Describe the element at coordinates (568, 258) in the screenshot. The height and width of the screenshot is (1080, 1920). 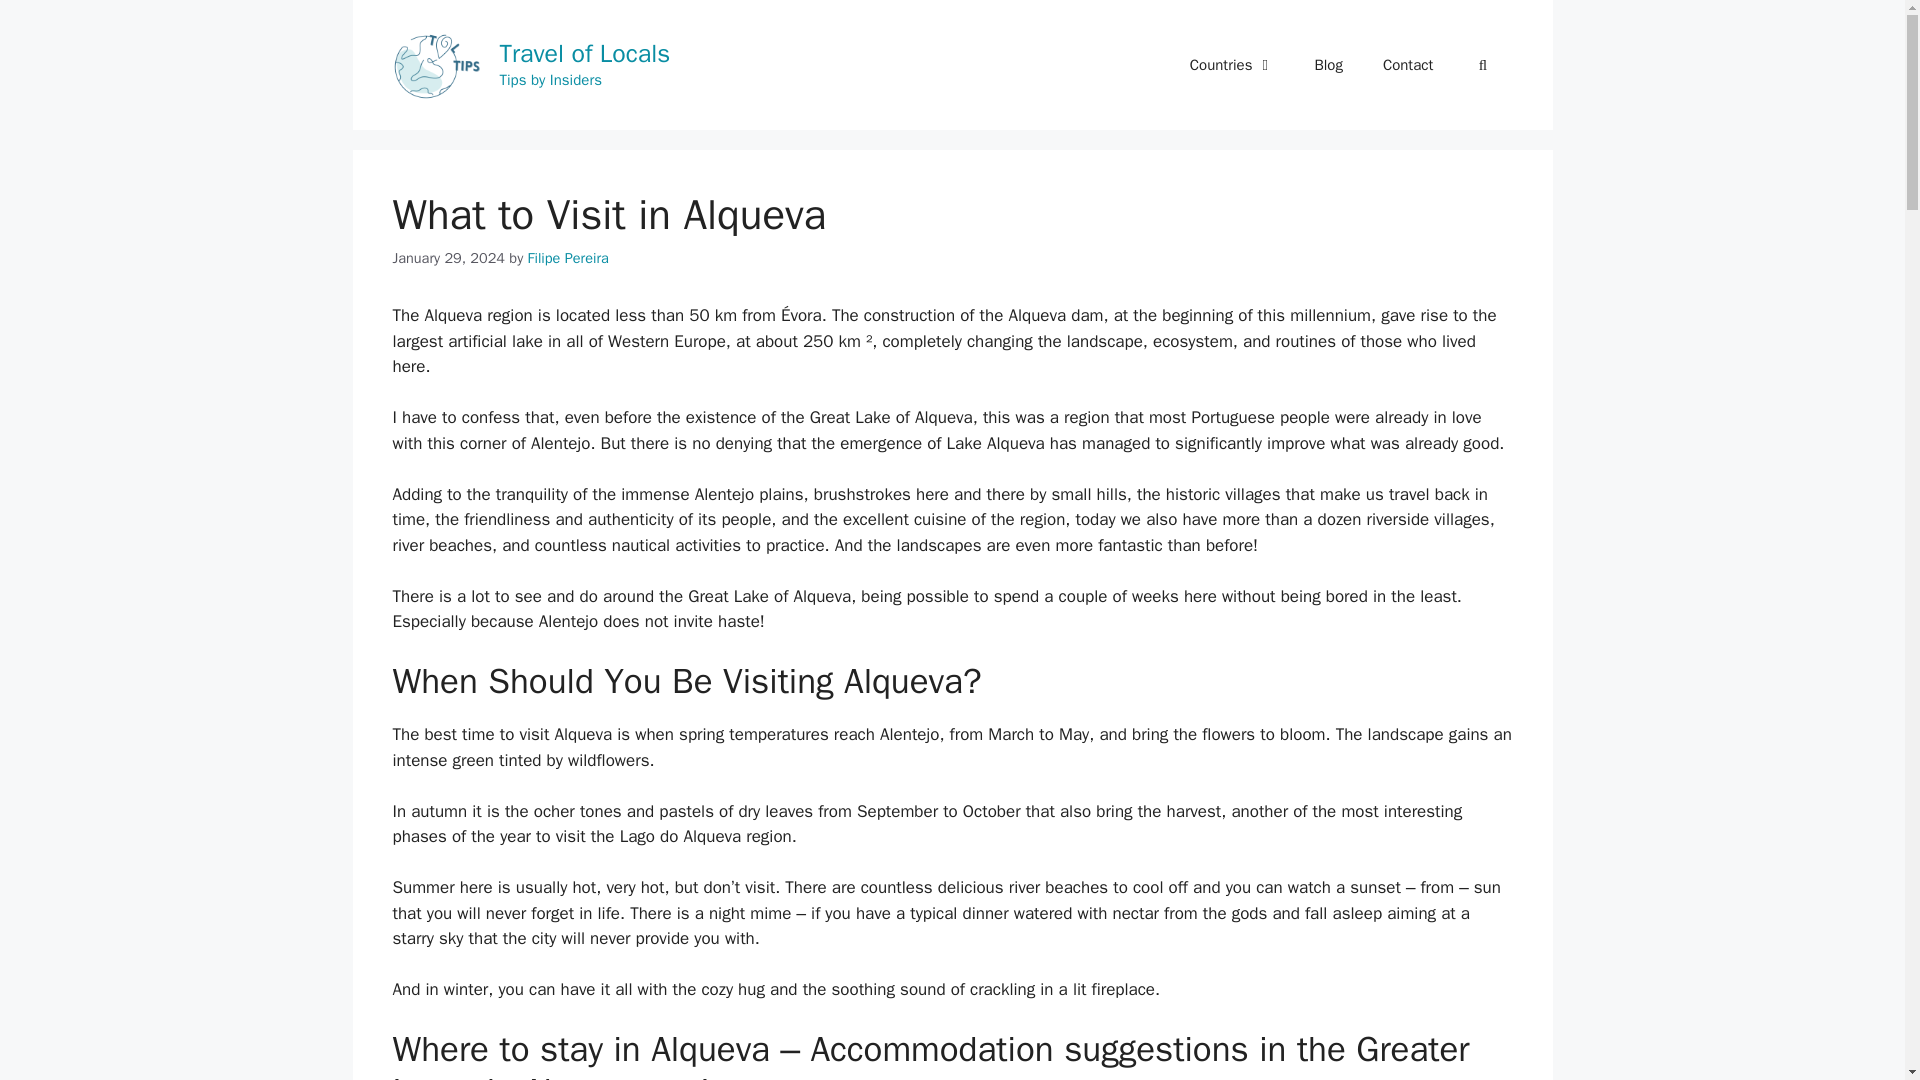
I see `View all posts by Filipe Pereira` at that location.